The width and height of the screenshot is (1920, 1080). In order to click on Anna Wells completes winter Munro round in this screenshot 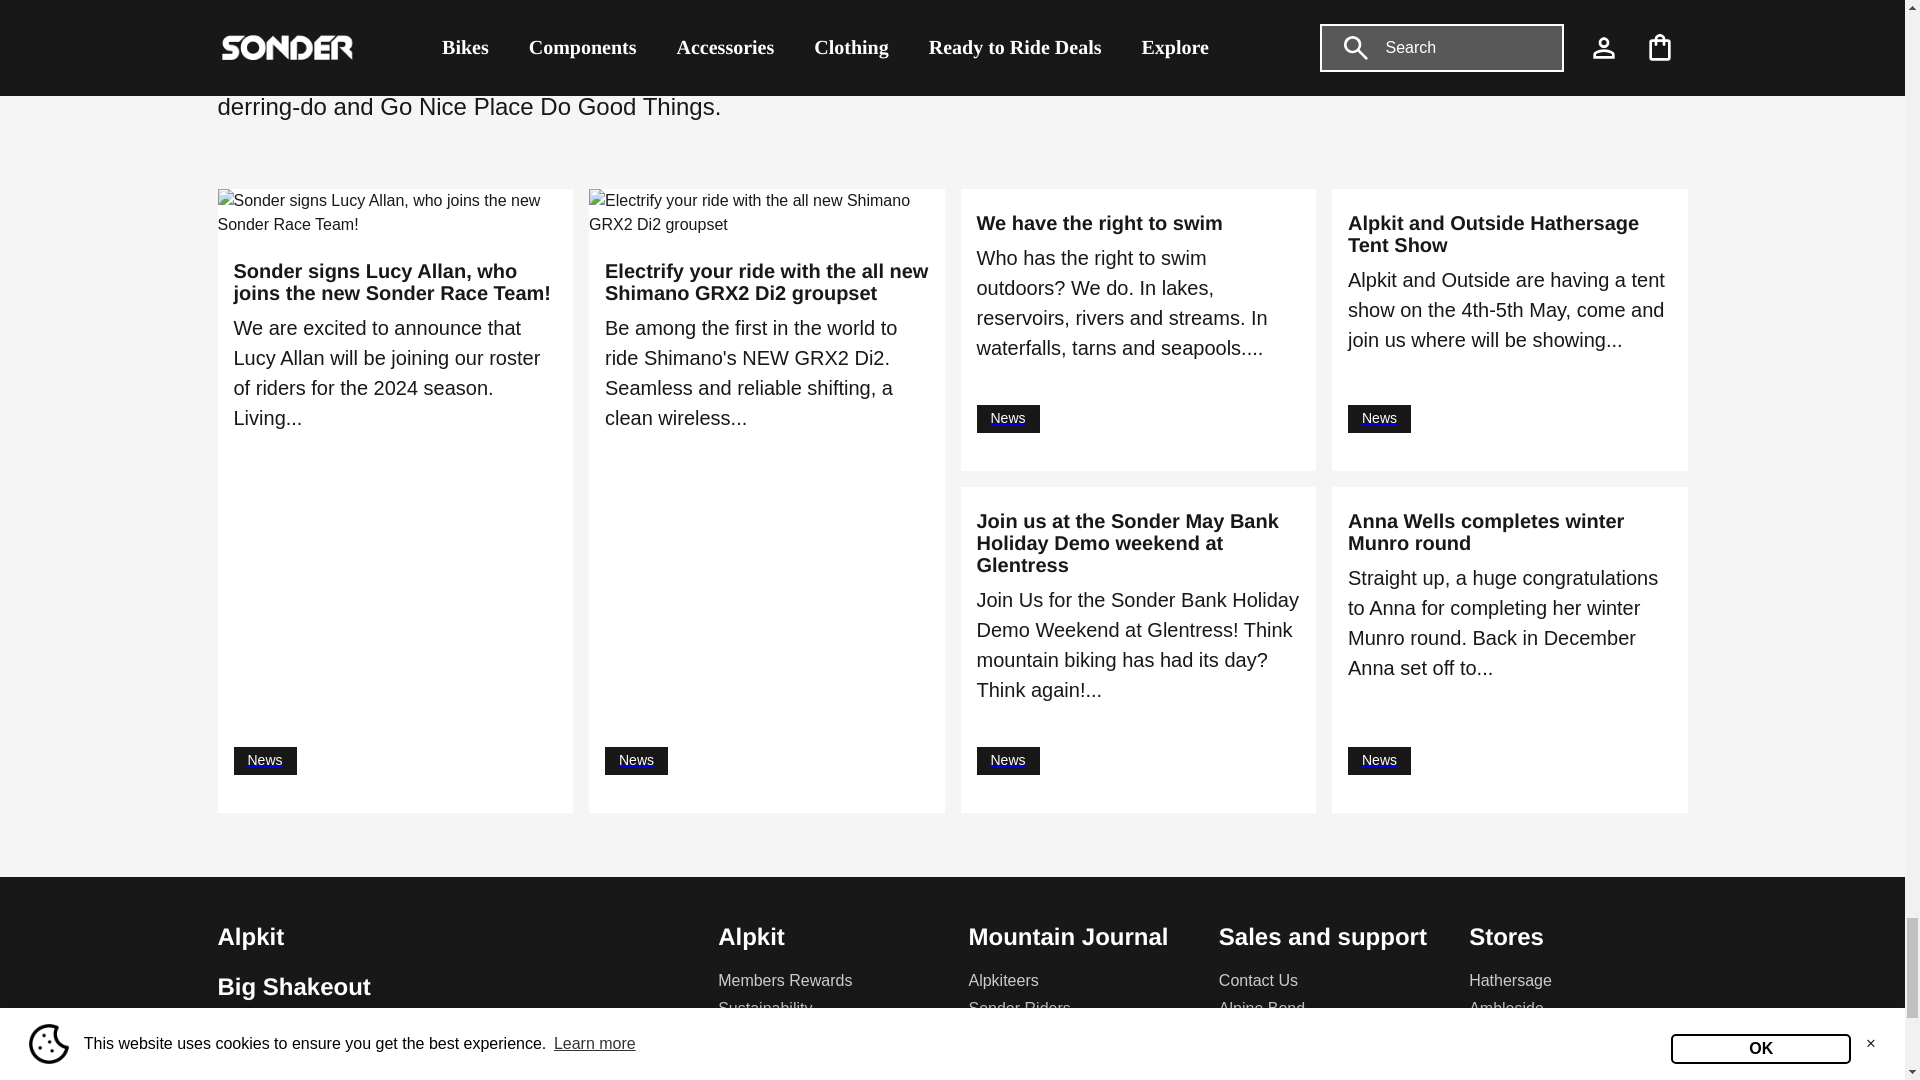, I will do `click(1510, 532)`.